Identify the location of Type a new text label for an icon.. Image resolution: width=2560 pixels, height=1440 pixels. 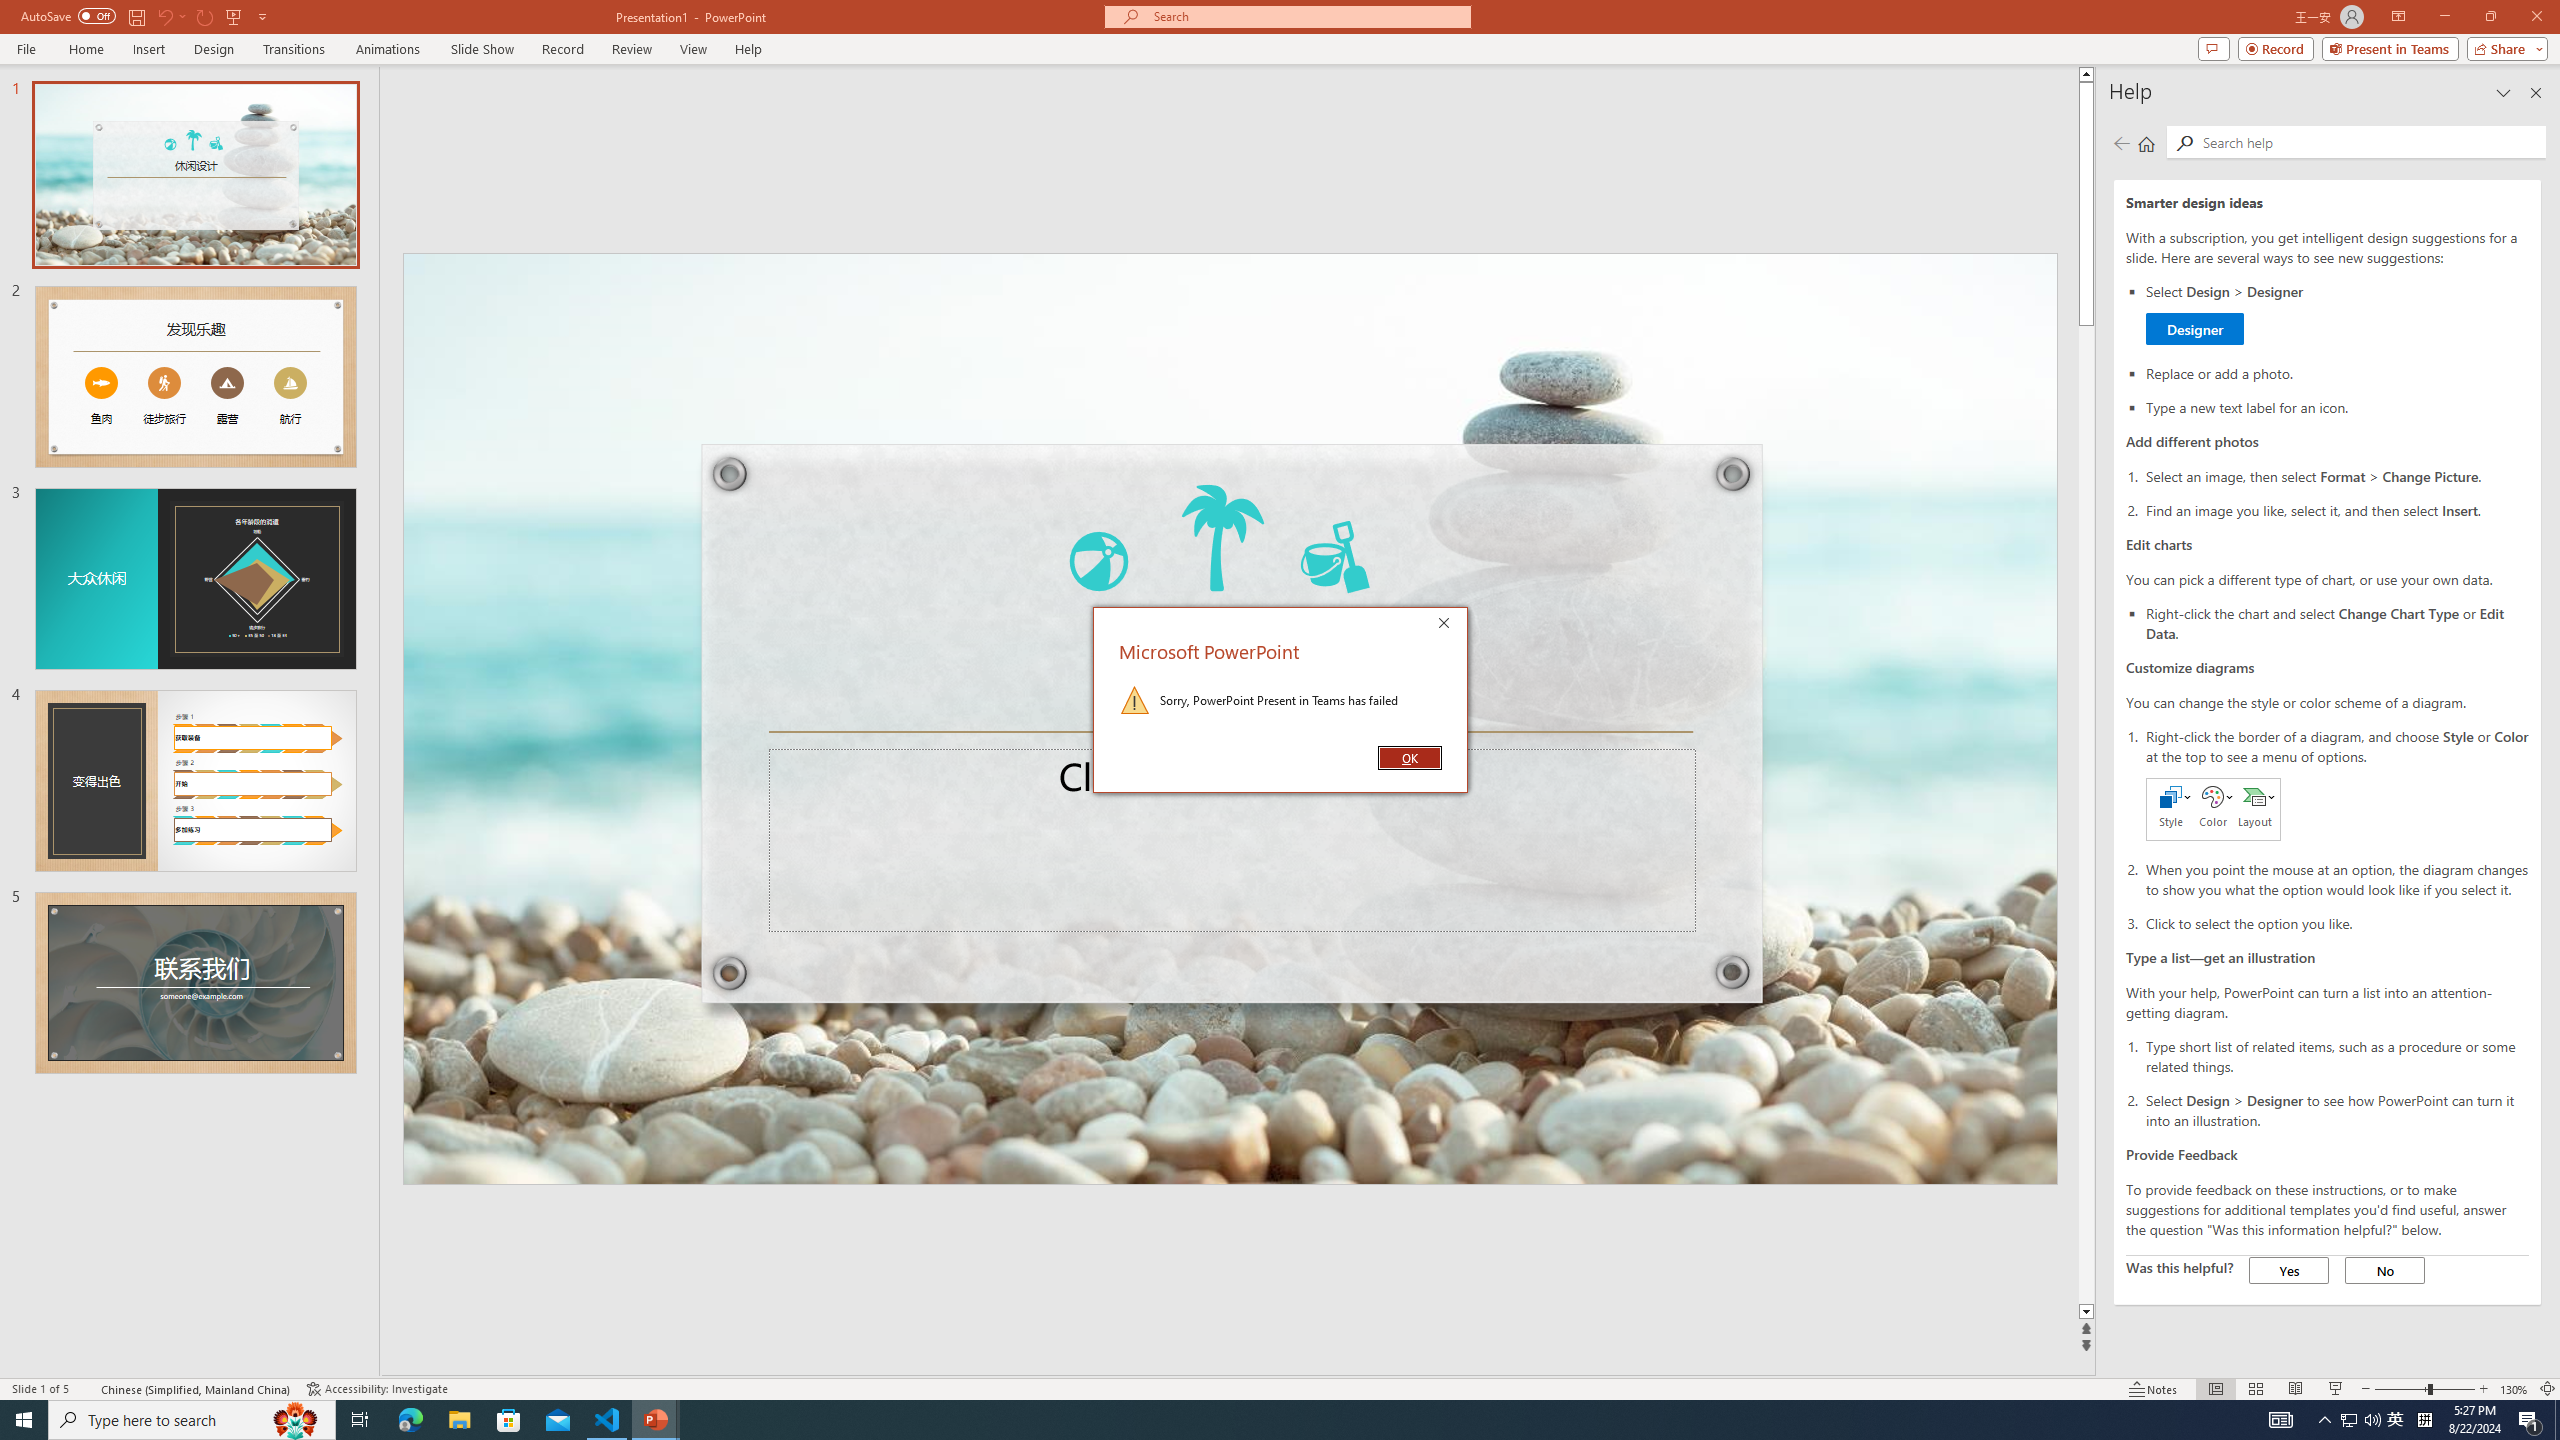
(2337, 407).